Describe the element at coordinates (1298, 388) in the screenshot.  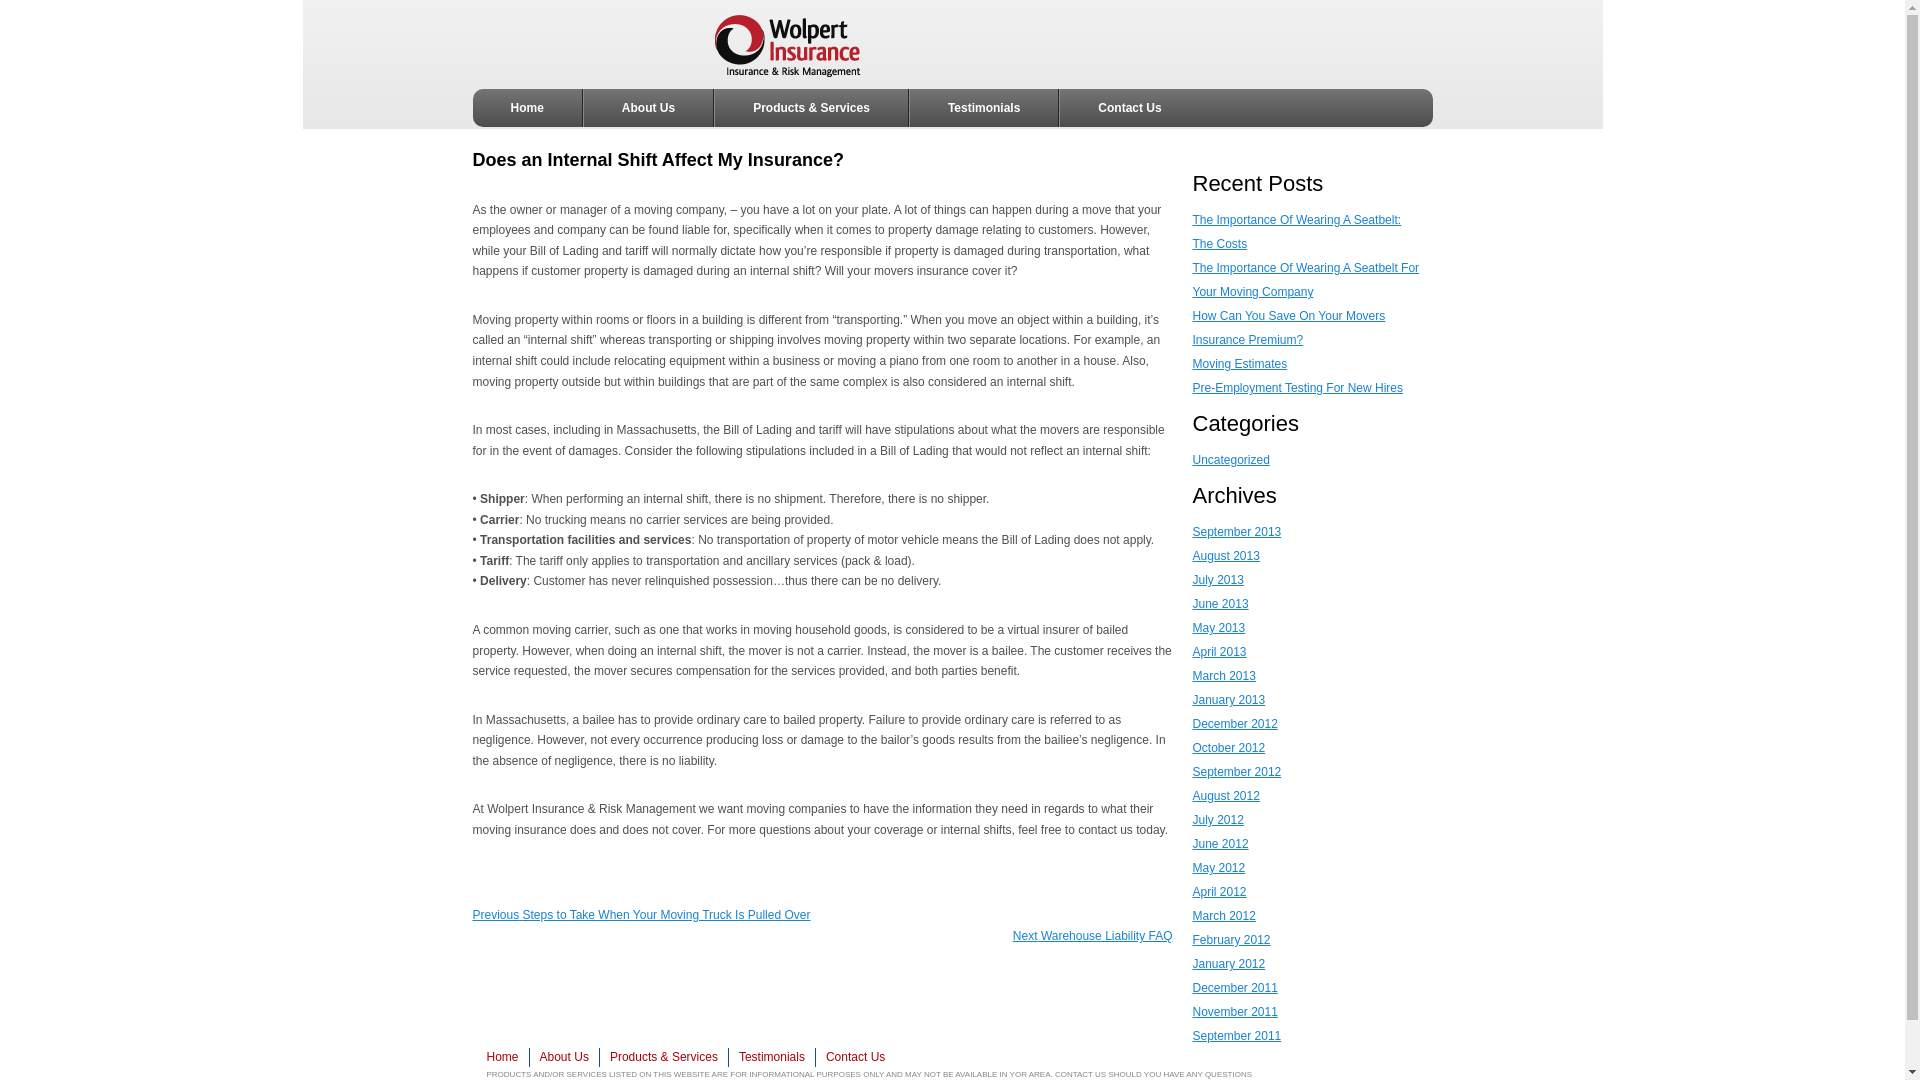
I see `Pre-Employment Testing For New Hires` at that location.